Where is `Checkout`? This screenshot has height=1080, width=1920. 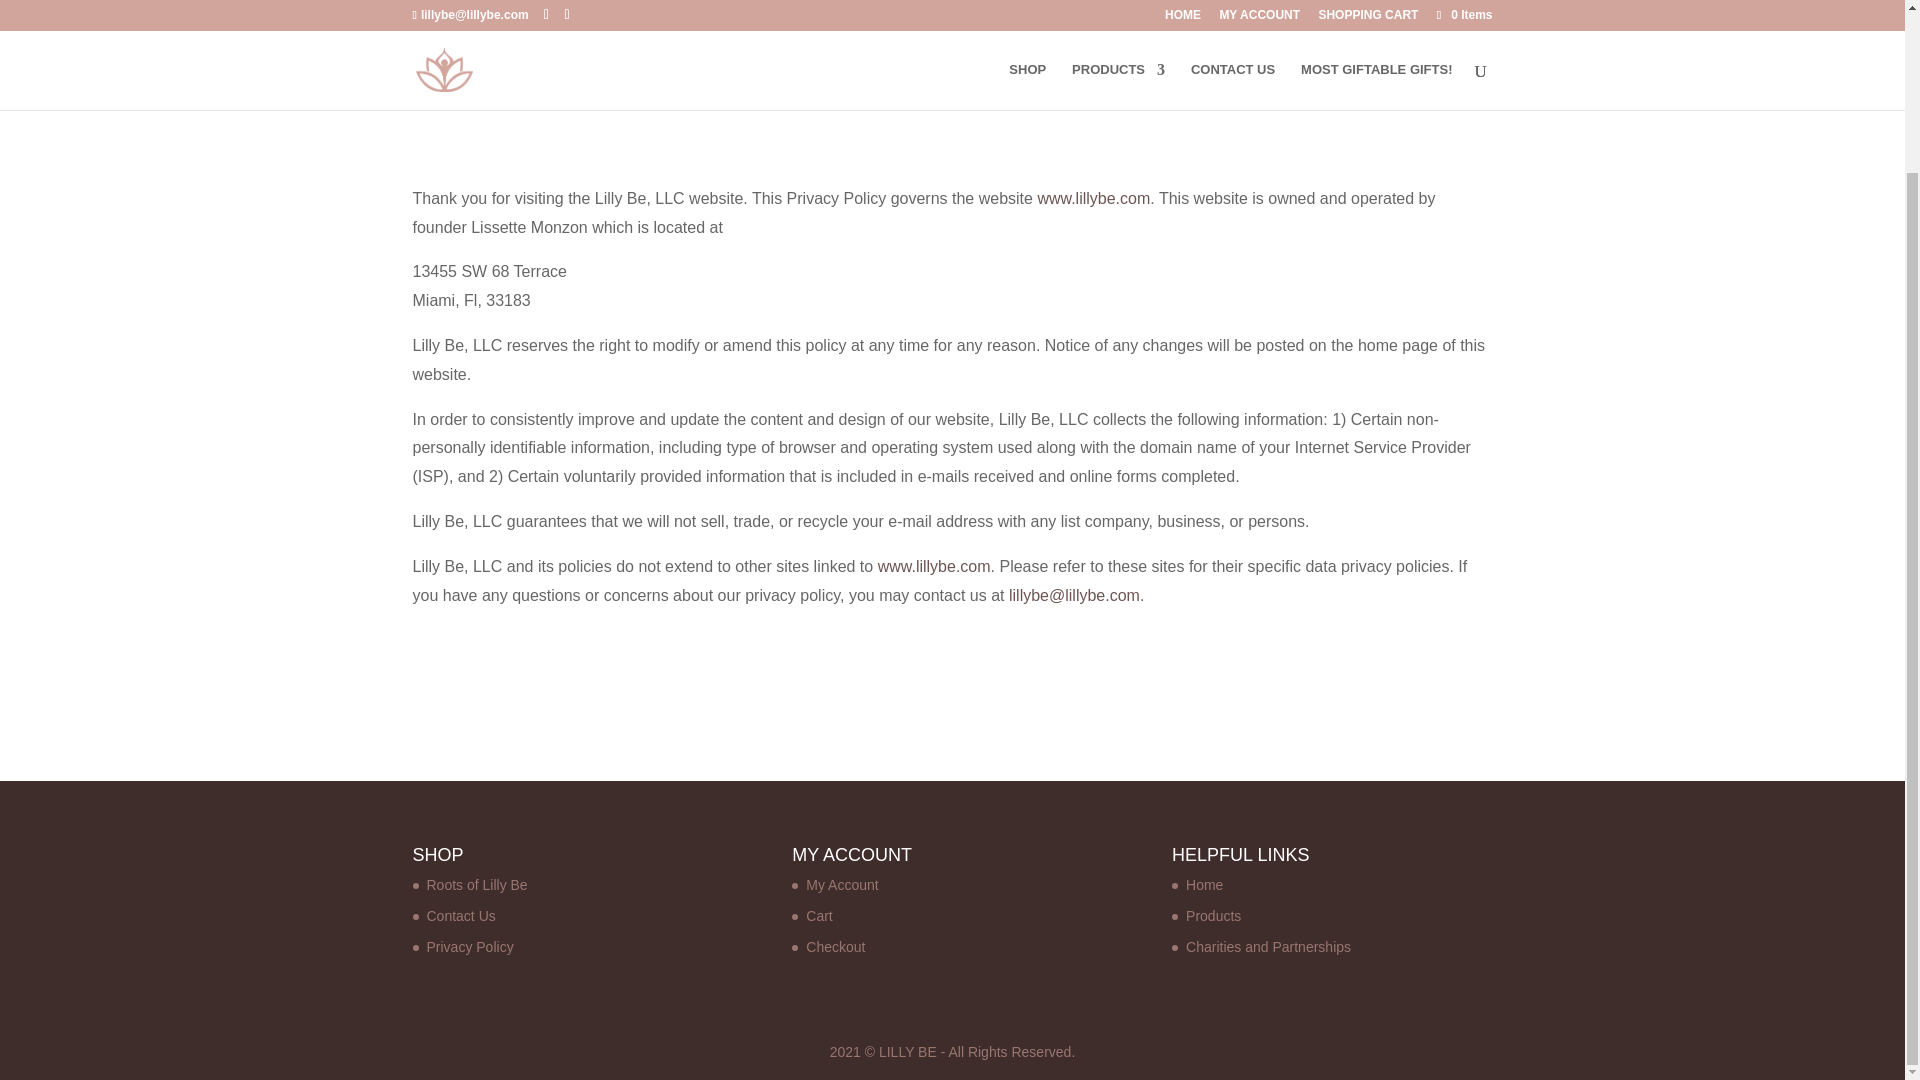
Checkout is located at coordinates (836, 946).